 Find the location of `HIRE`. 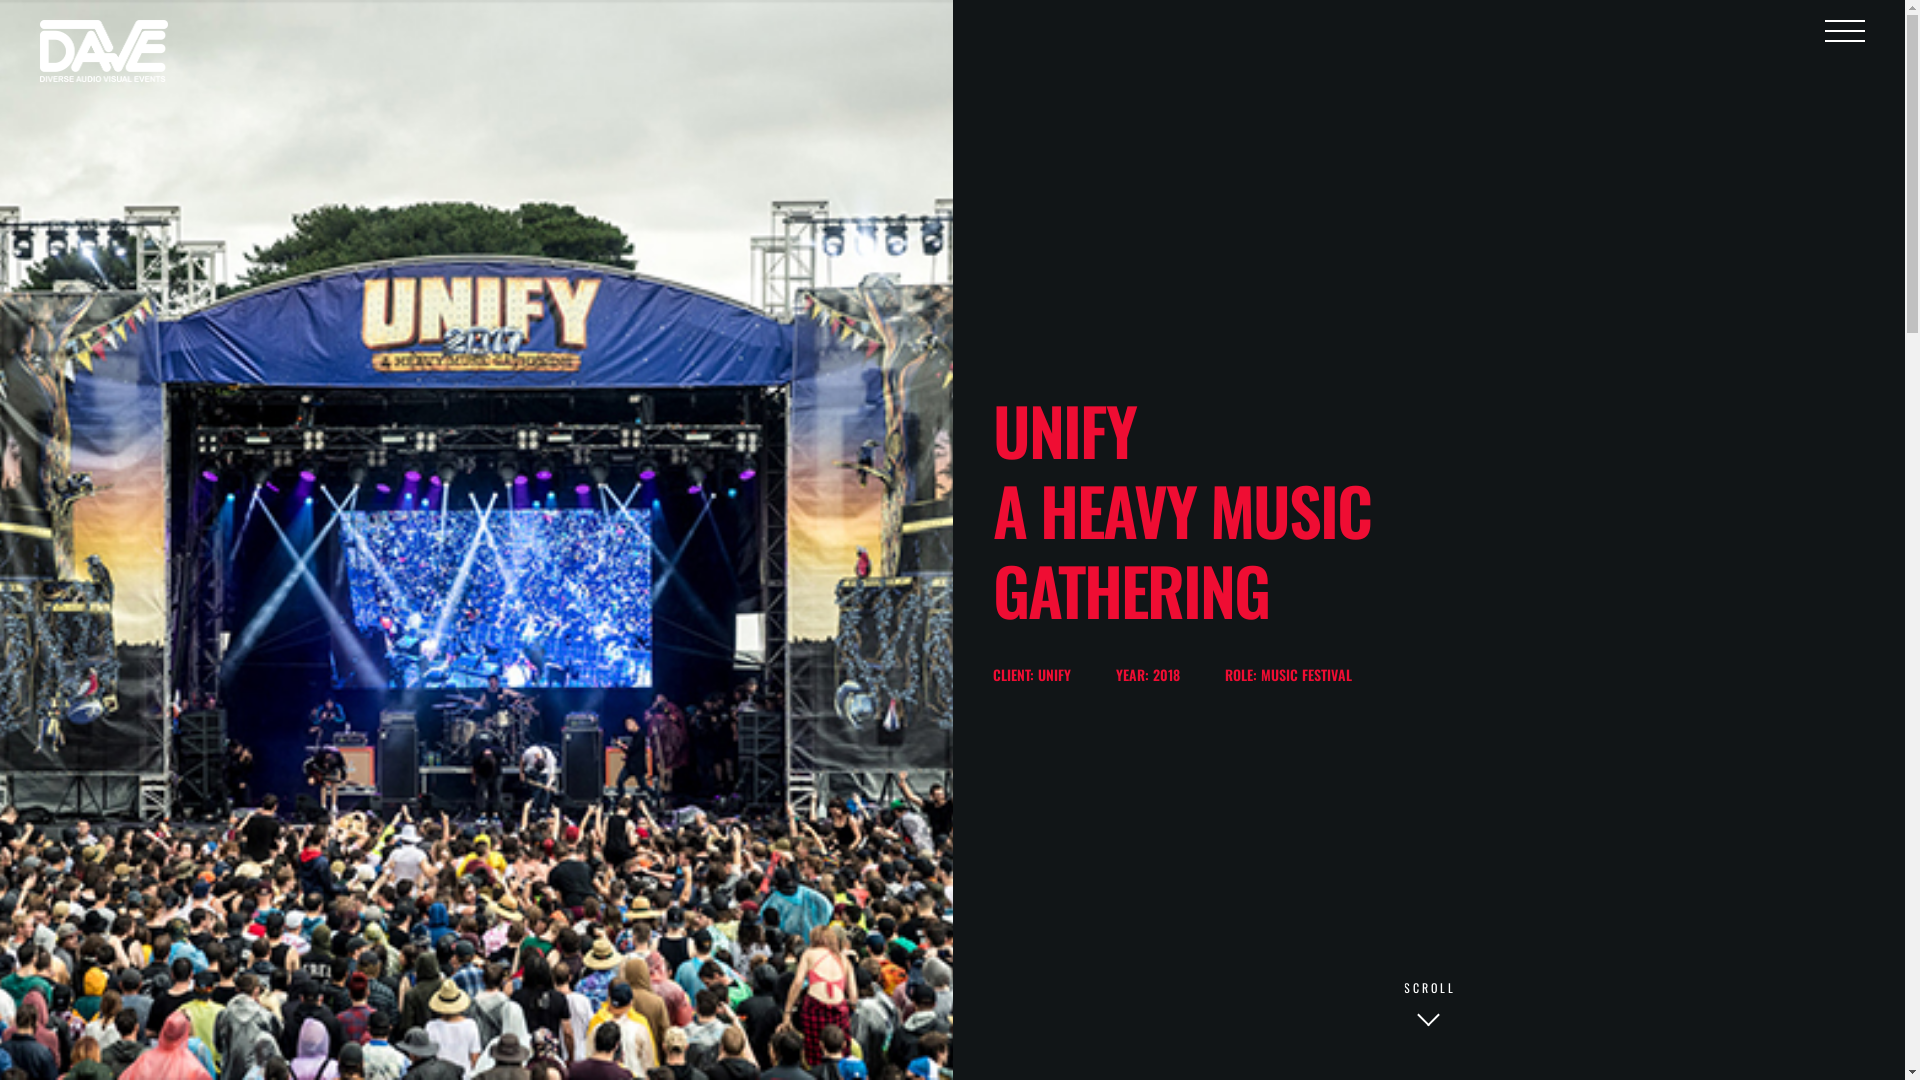

HIRE is located at coordinates (525, 826).